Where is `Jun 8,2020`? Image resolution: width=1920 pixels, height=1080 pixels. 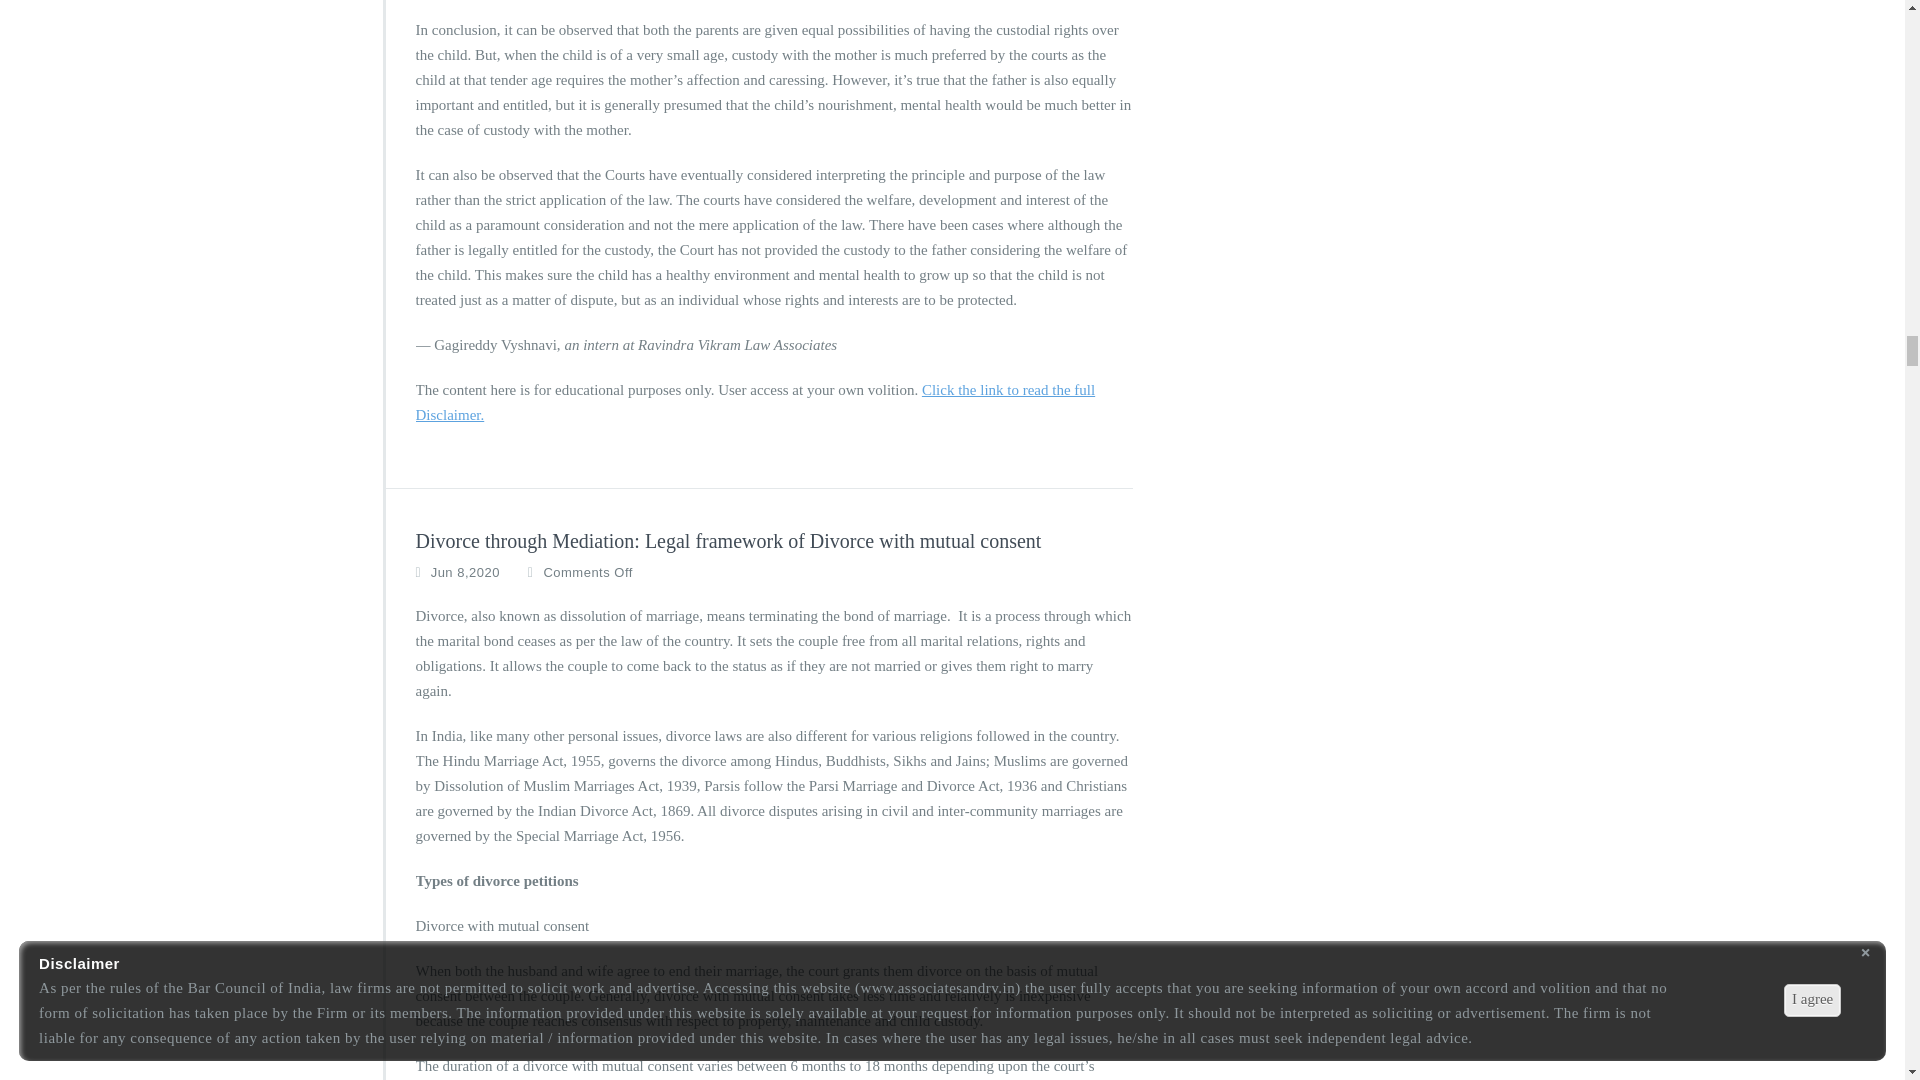
Jun 8,2020 is located at coordinates (464, 572).